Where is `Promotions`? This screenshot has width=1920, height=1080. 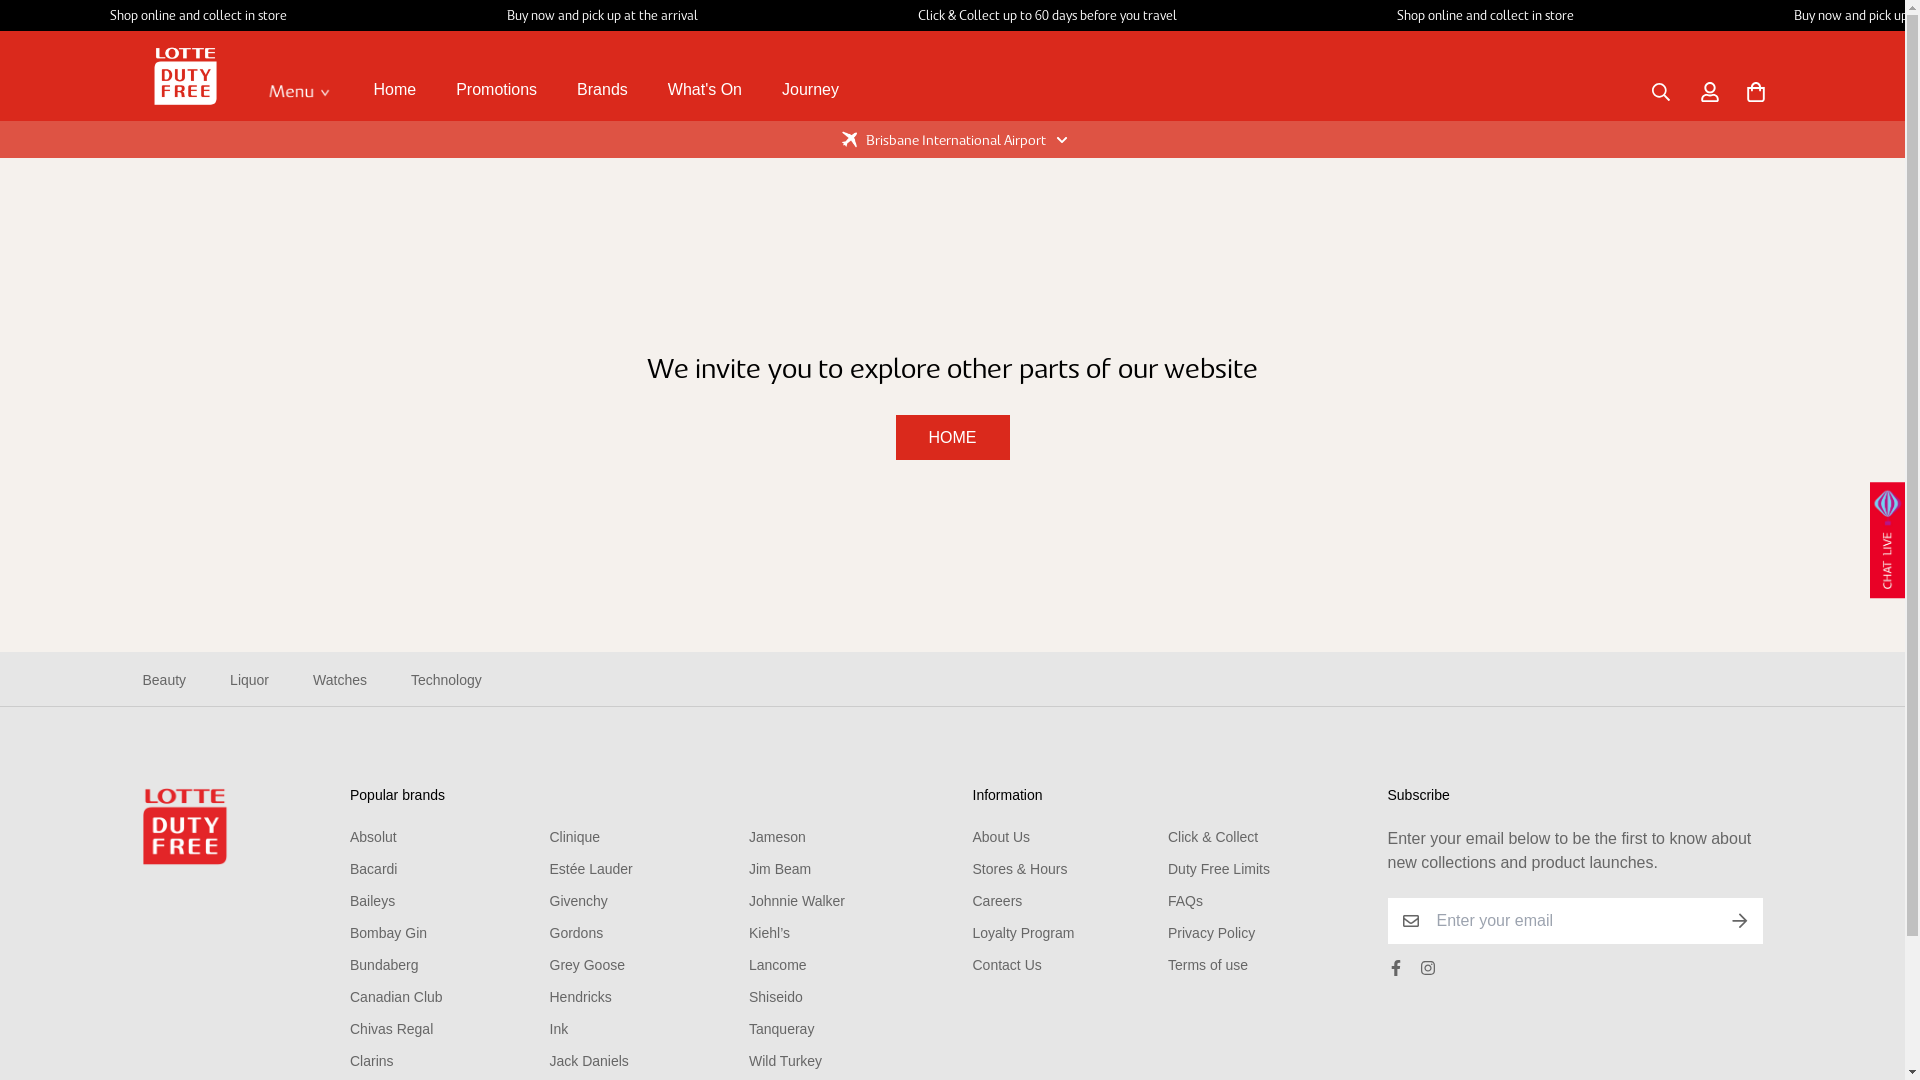 Promotions is located at coordinates (496, 90).